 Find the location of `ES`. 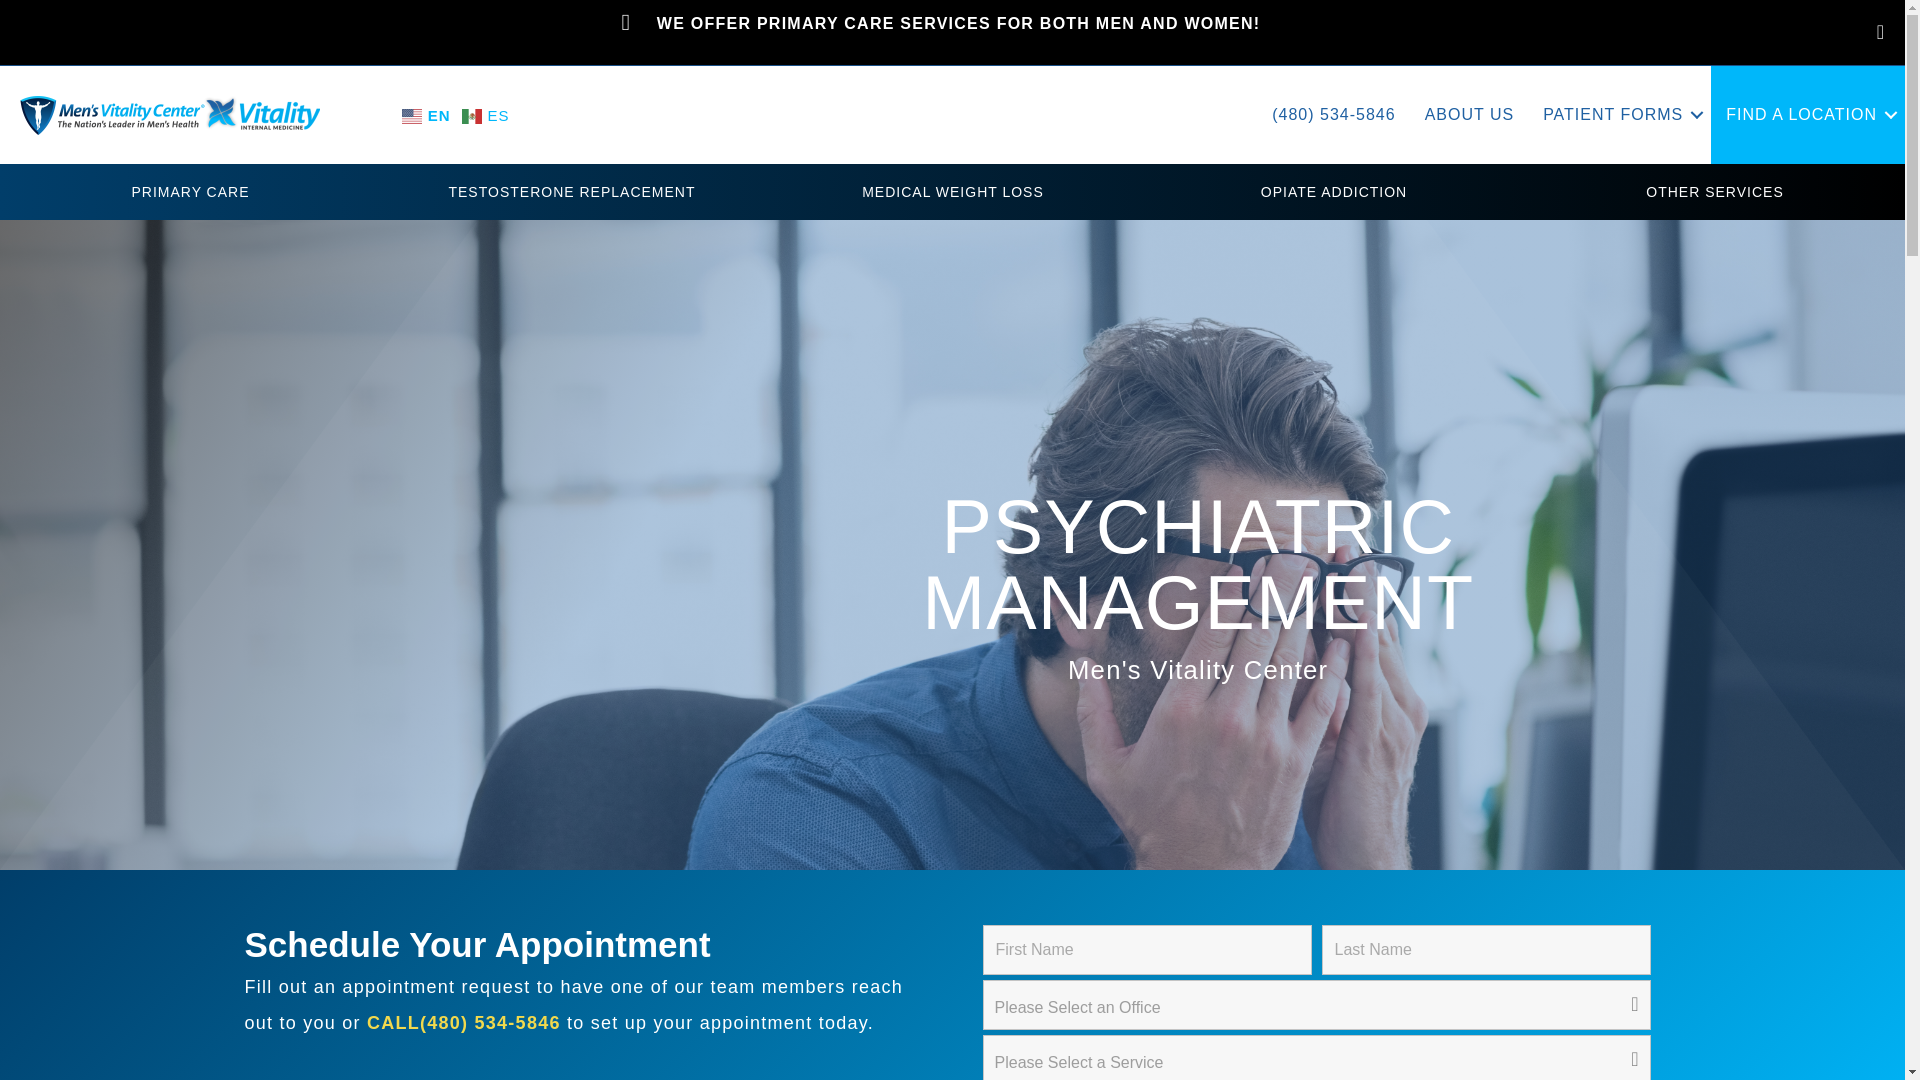

ES is located at coordinates (488, 114).